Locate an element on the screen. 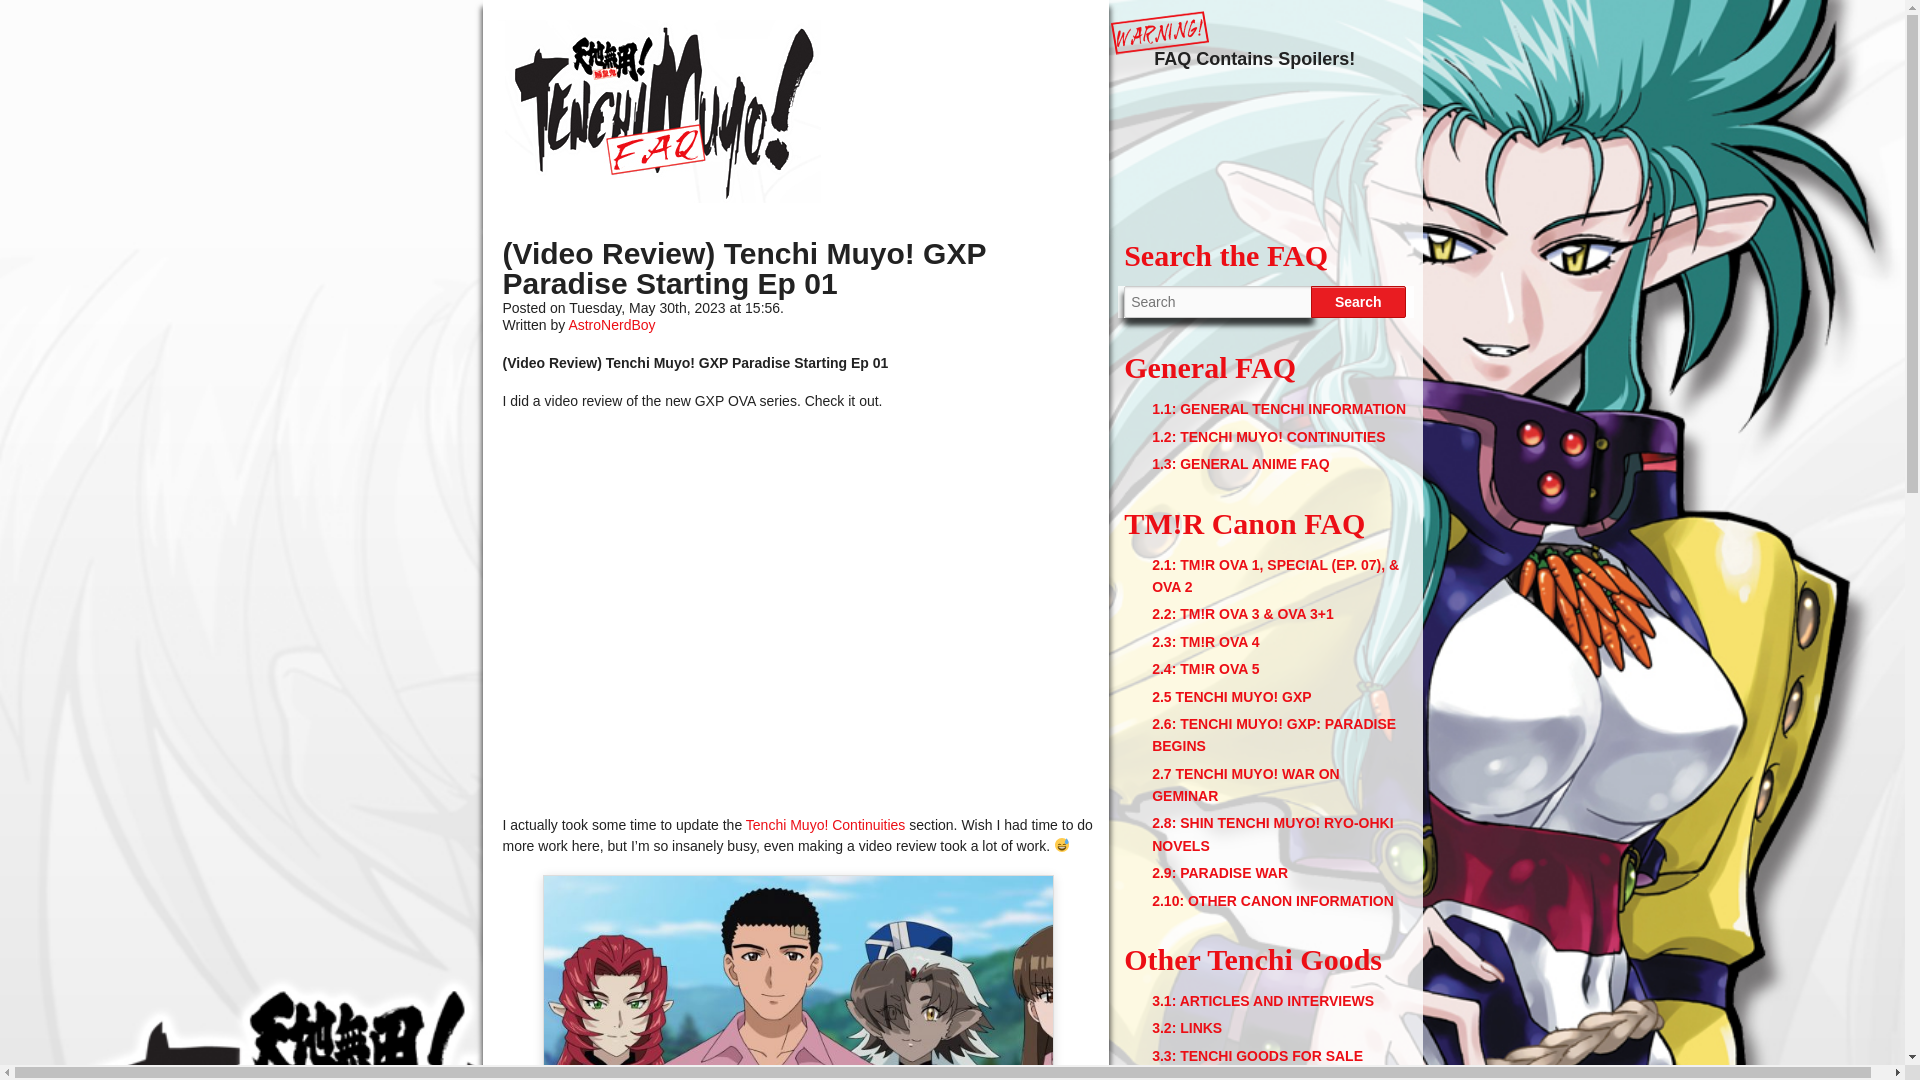 This screenshot has height=1080, width=1920. AstroNerdBoy is located at coordinates (611, 324).